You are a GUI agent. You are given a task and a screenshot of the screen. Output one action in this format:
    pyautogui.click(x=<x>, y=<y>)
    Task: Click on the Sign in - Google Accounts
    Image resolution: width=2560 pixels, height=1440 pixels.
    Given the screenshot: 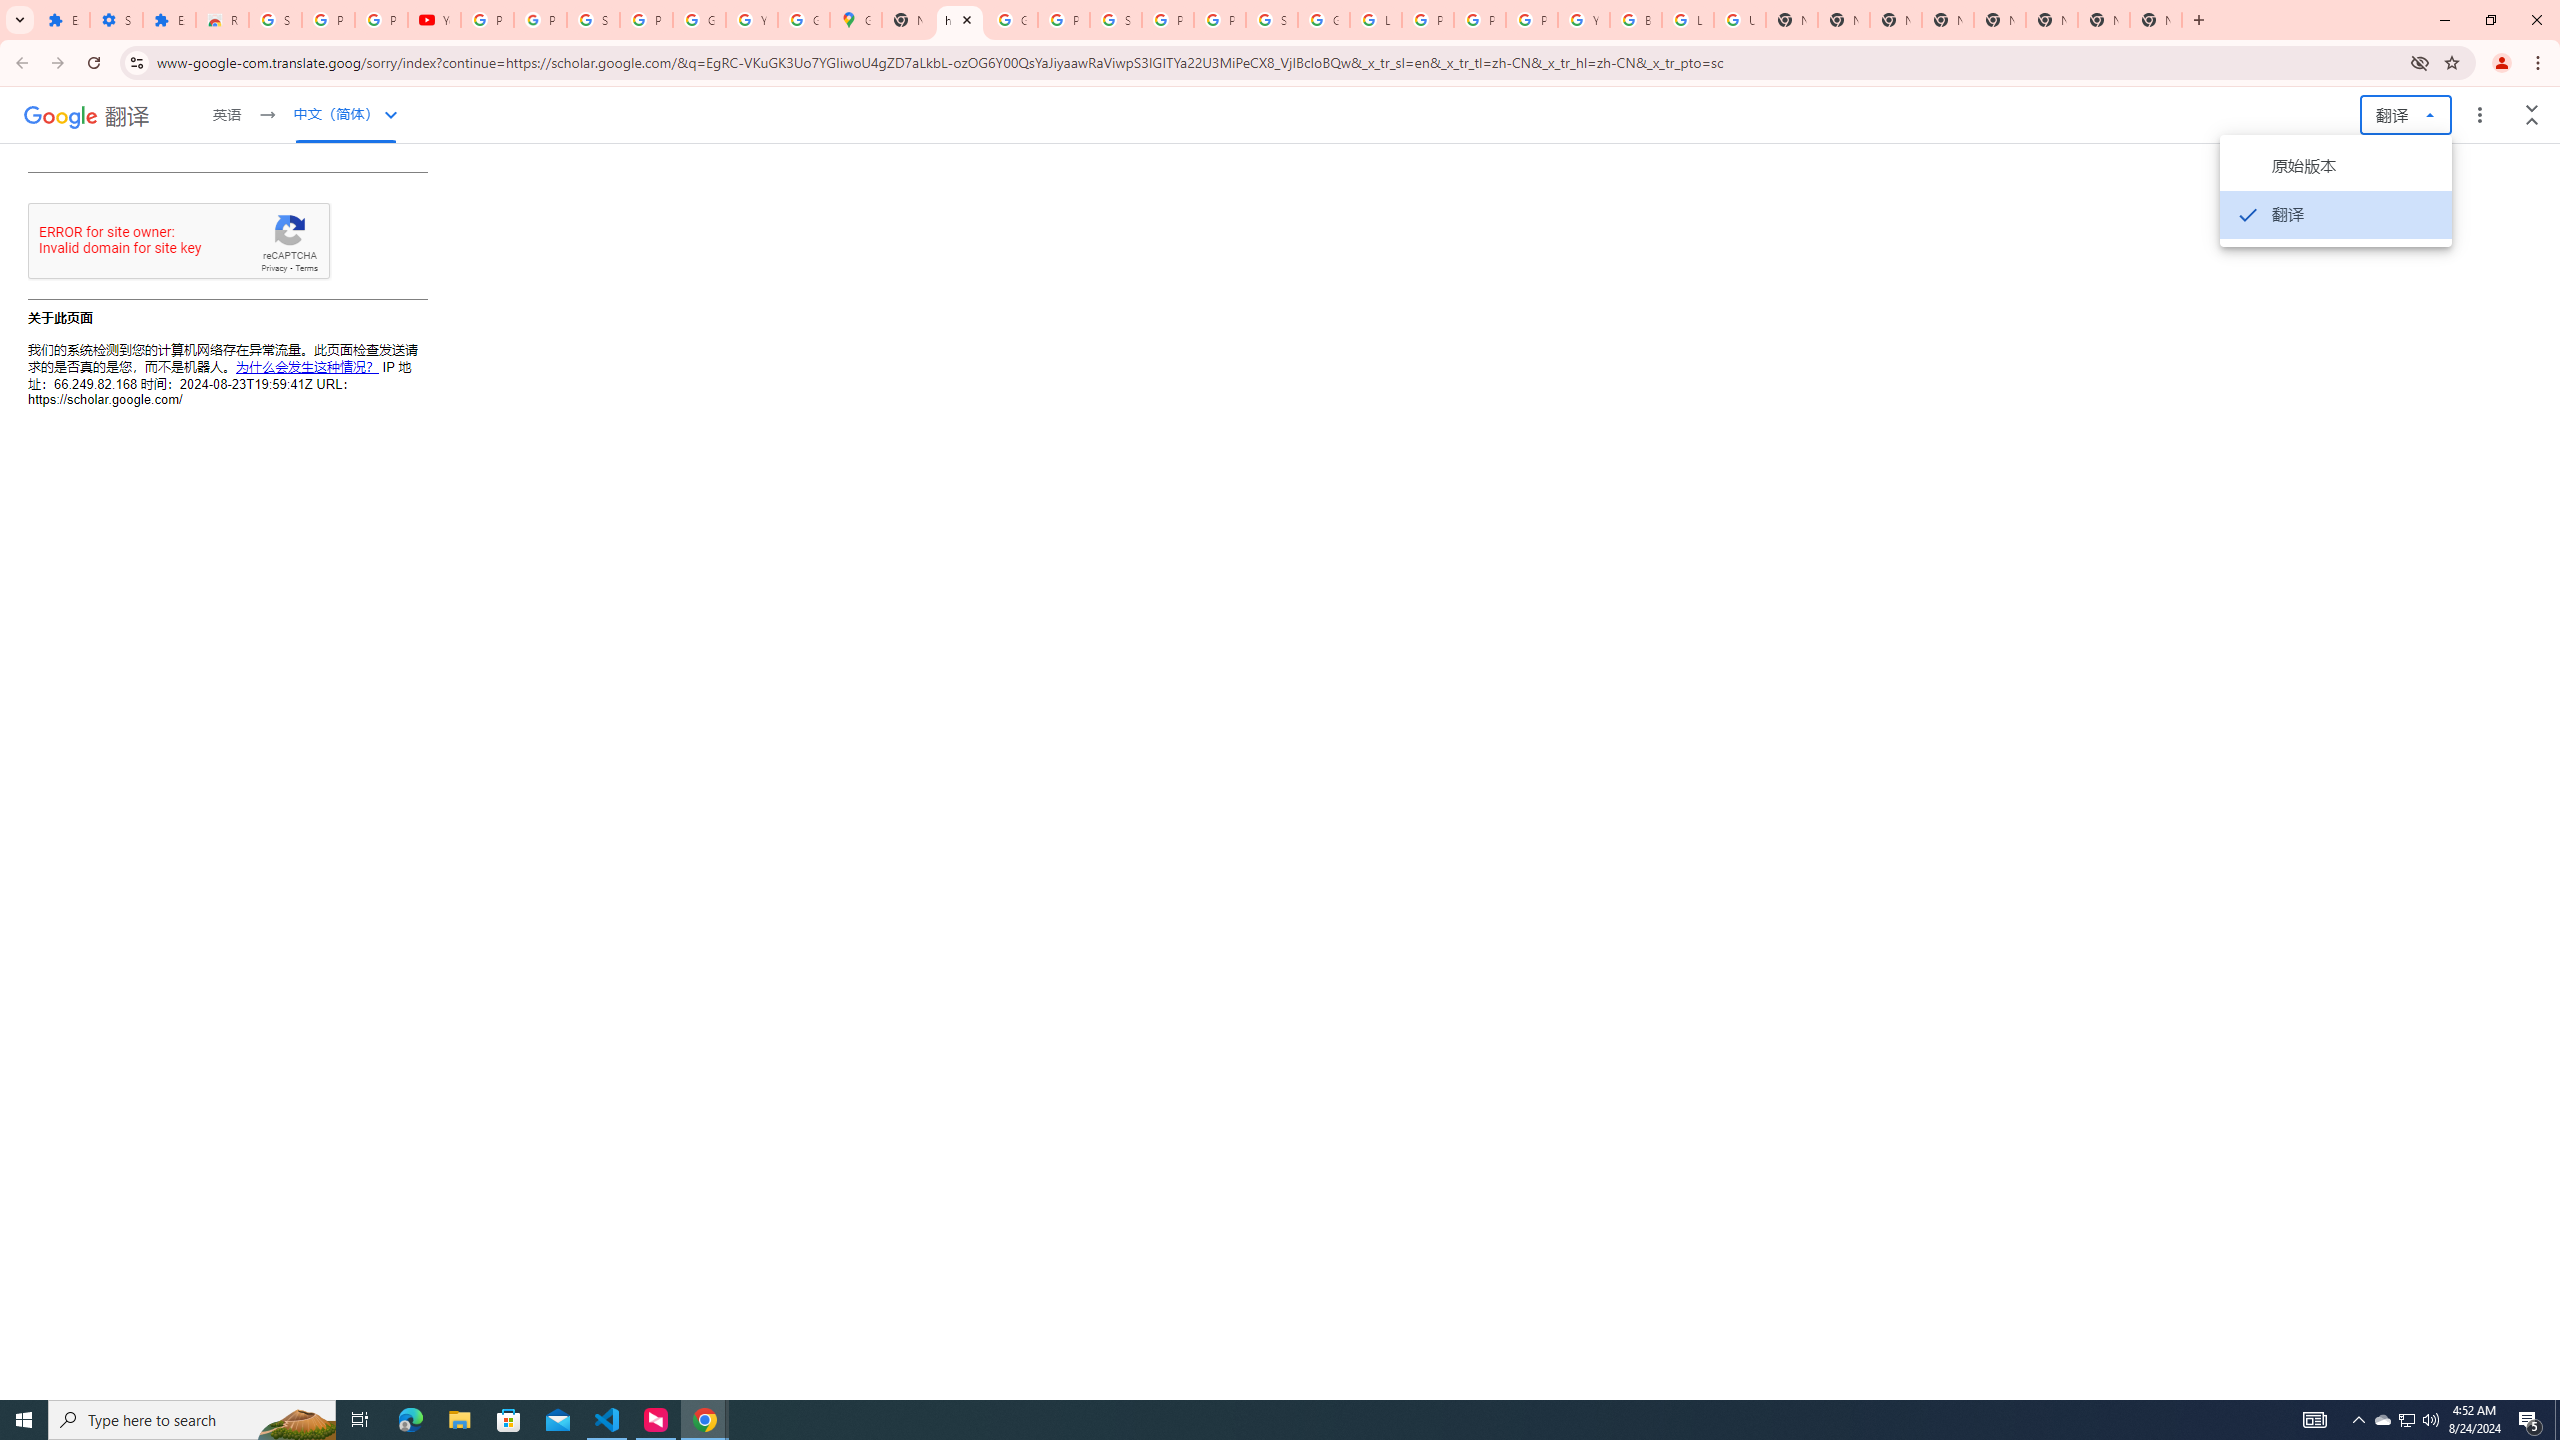 What is the action you would take?
    pyautogui.click(x=1116, y=20)
    